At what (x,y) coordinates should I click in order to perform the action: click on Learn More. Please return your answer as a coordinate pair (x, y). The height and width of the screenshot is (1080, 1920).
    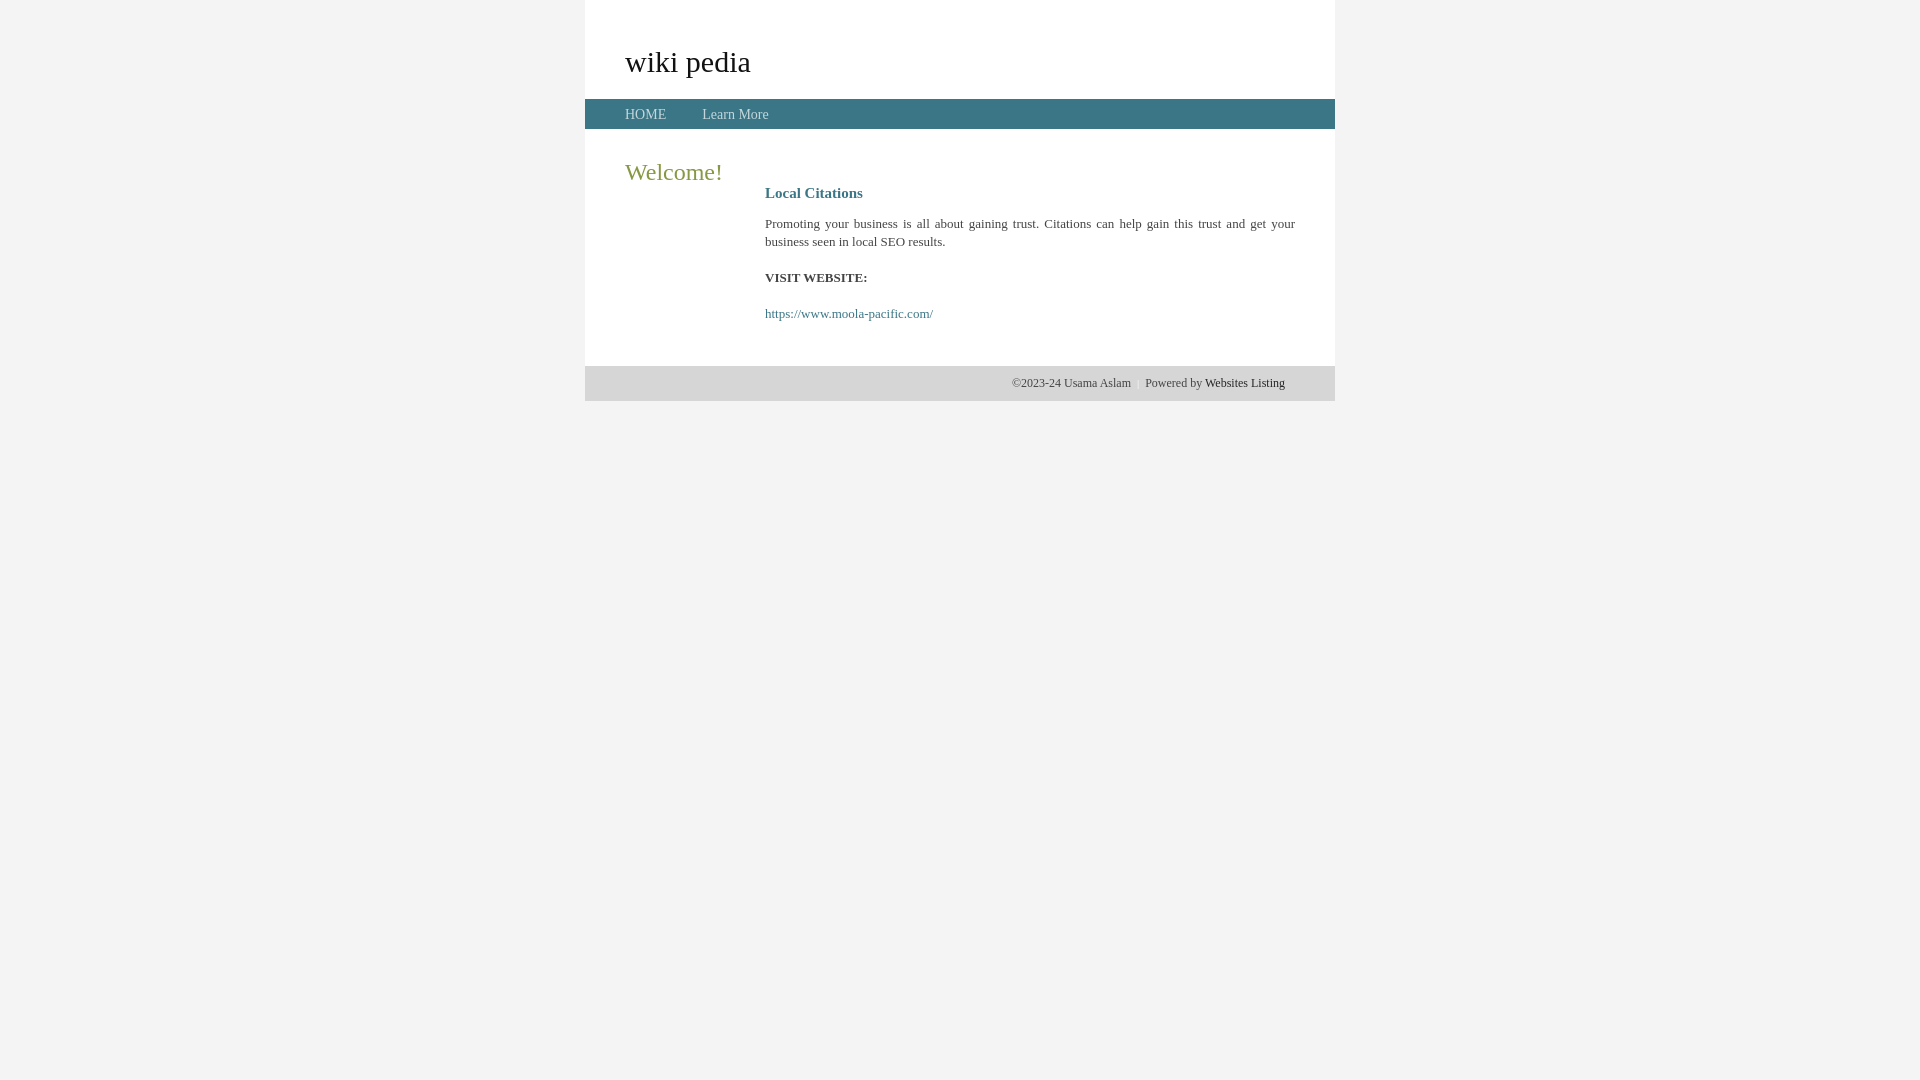
    Looking at the image, I should click on (735, 114).